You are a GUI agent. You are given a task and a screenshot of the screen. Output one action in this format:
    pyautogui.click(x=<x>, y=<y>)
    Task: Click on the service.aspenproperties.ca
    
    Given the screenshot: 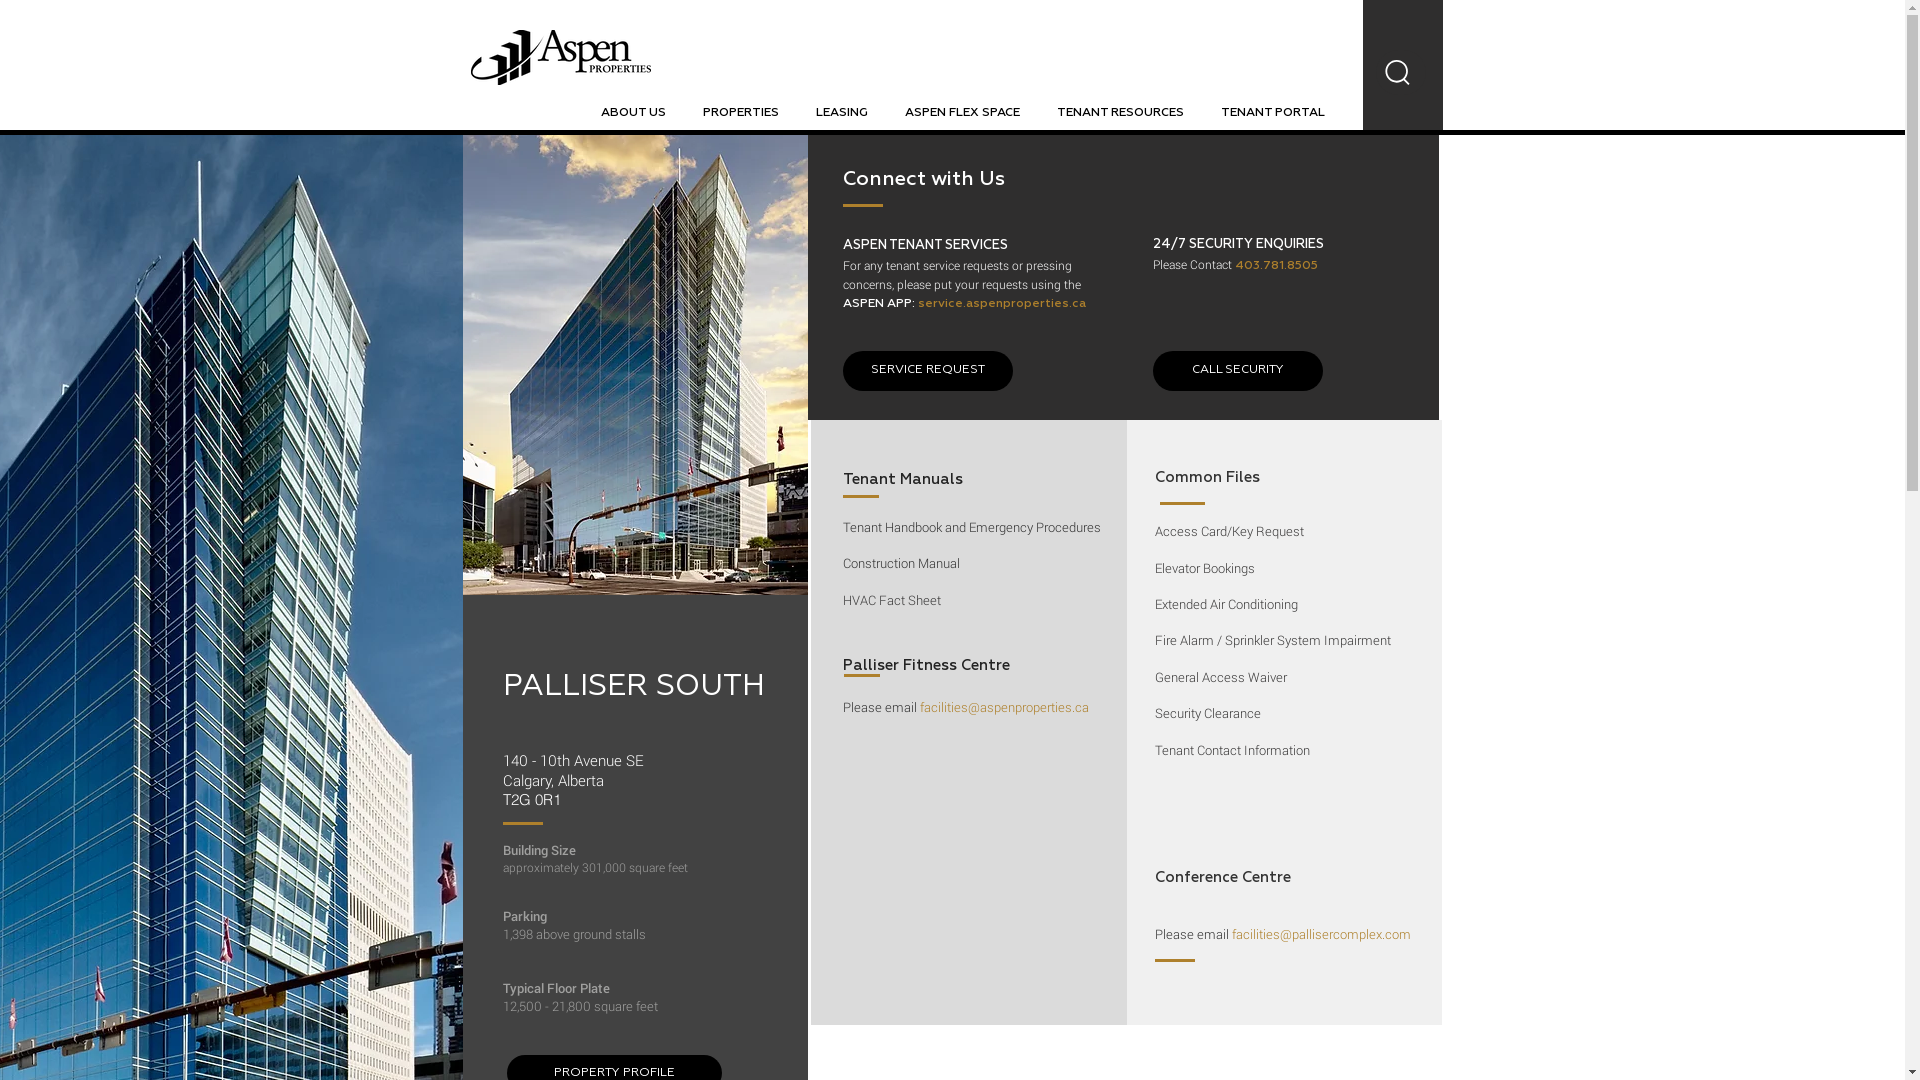 What is the action you would take?
    pyautogui.click(x=1002, y=302)
    